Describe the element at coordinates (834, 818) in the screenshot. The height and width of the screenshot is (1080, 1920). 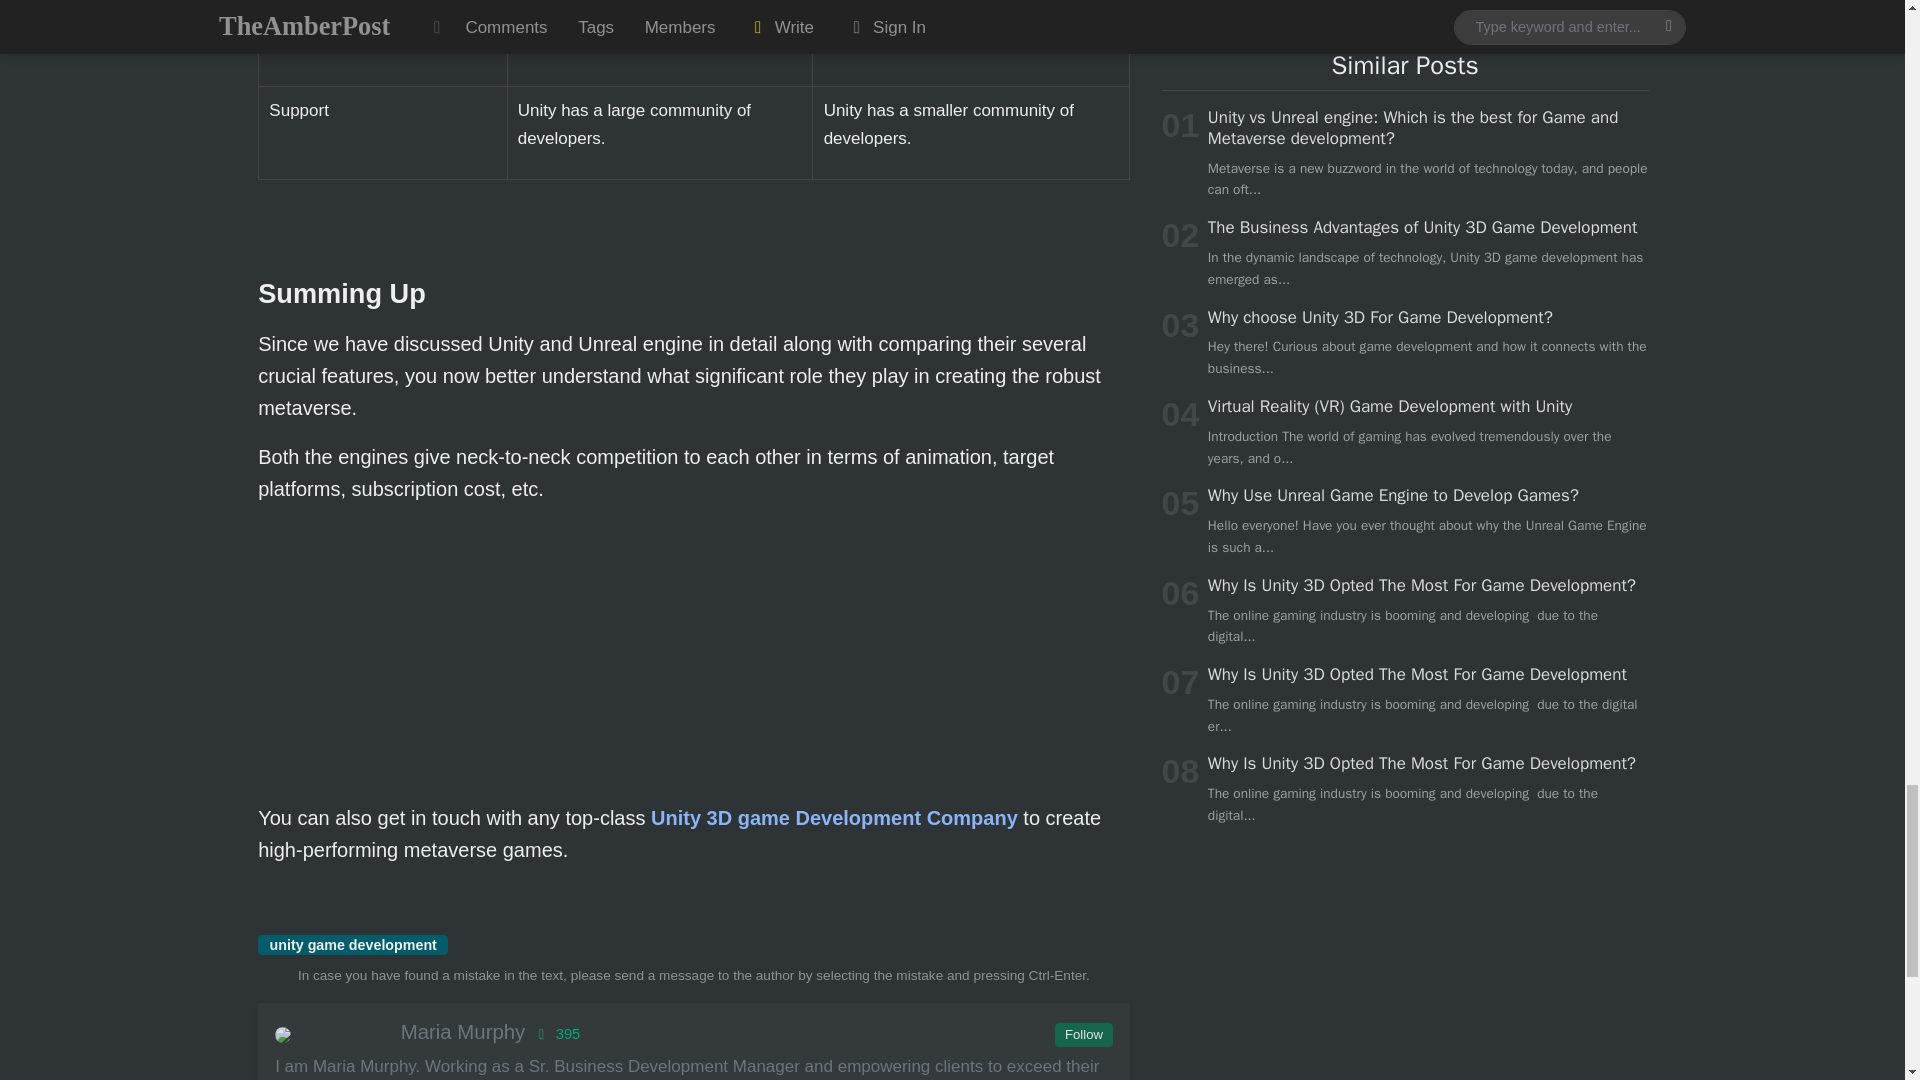
I see `Unity 3D game Development Company` at that location.